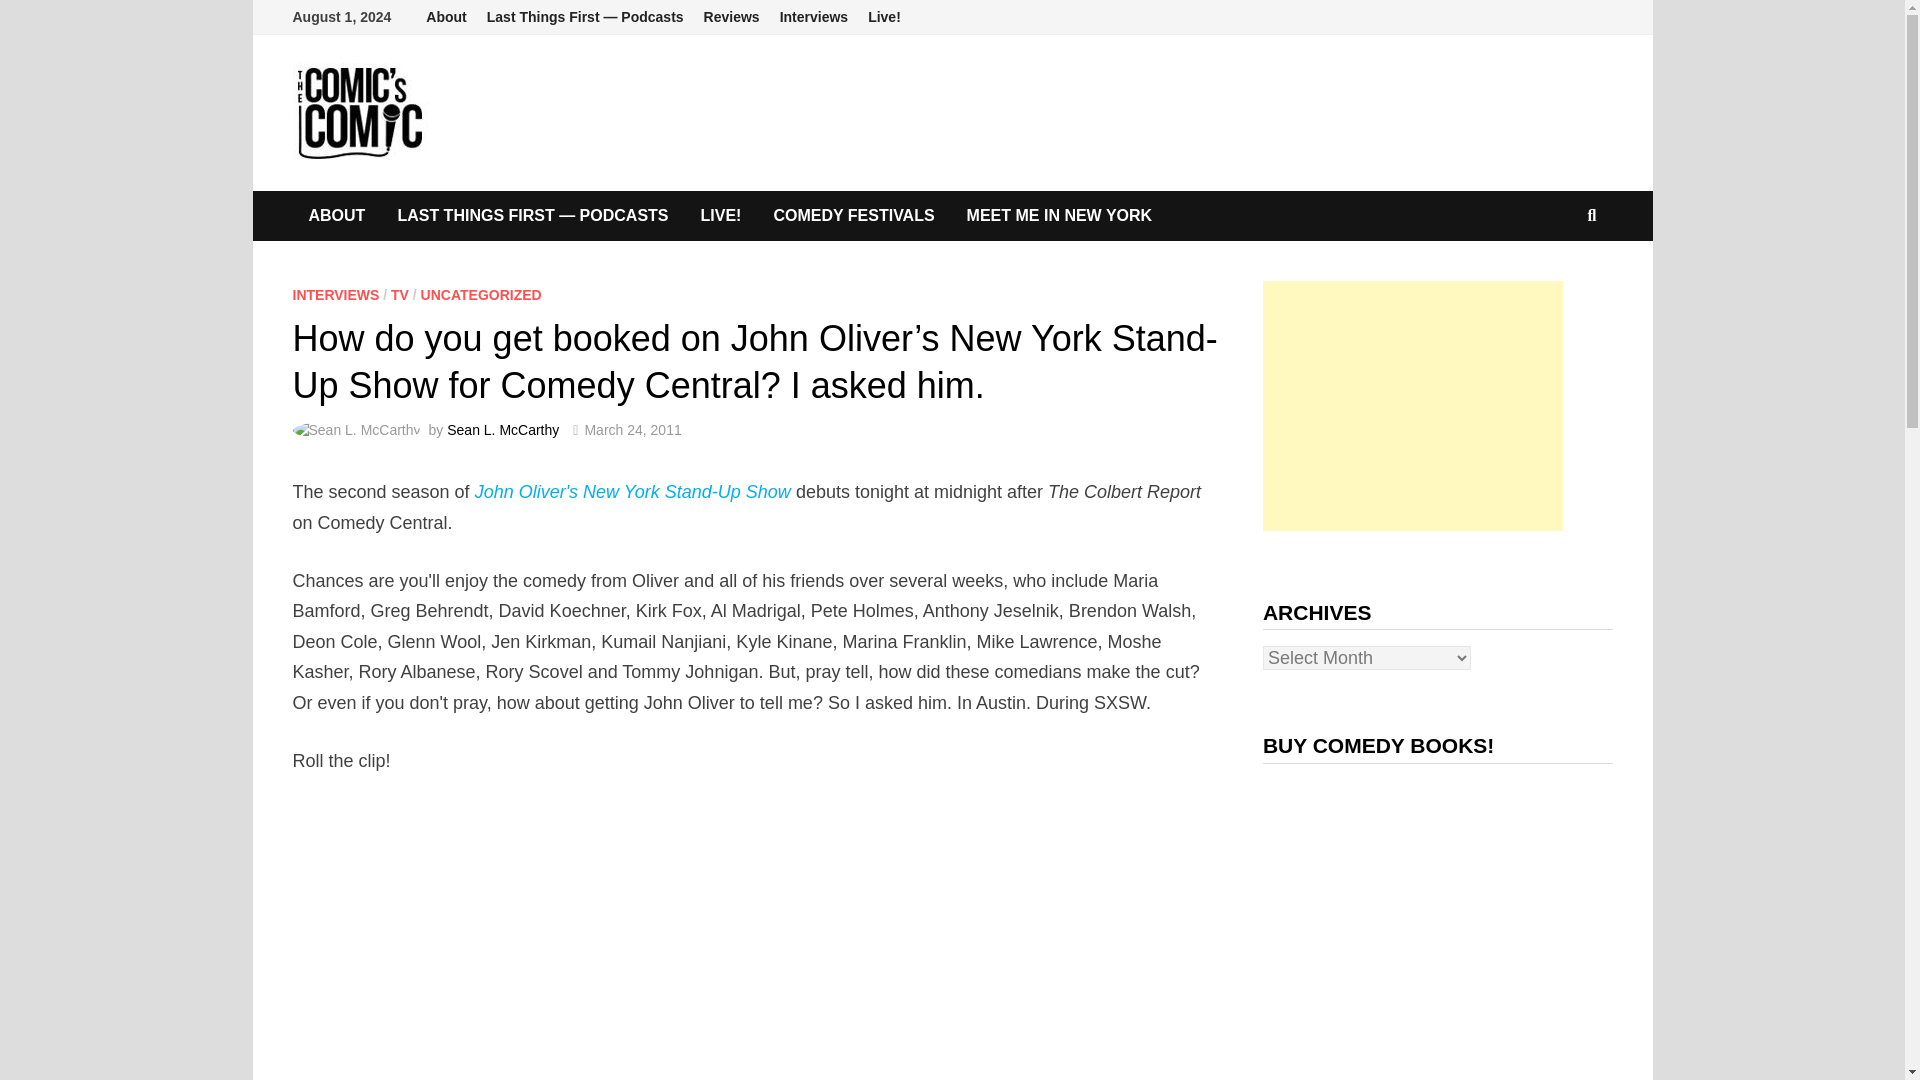 The width and height of the screenshot is (1920, 1080). I want to click on March 24, 2011, so click(632, 430).